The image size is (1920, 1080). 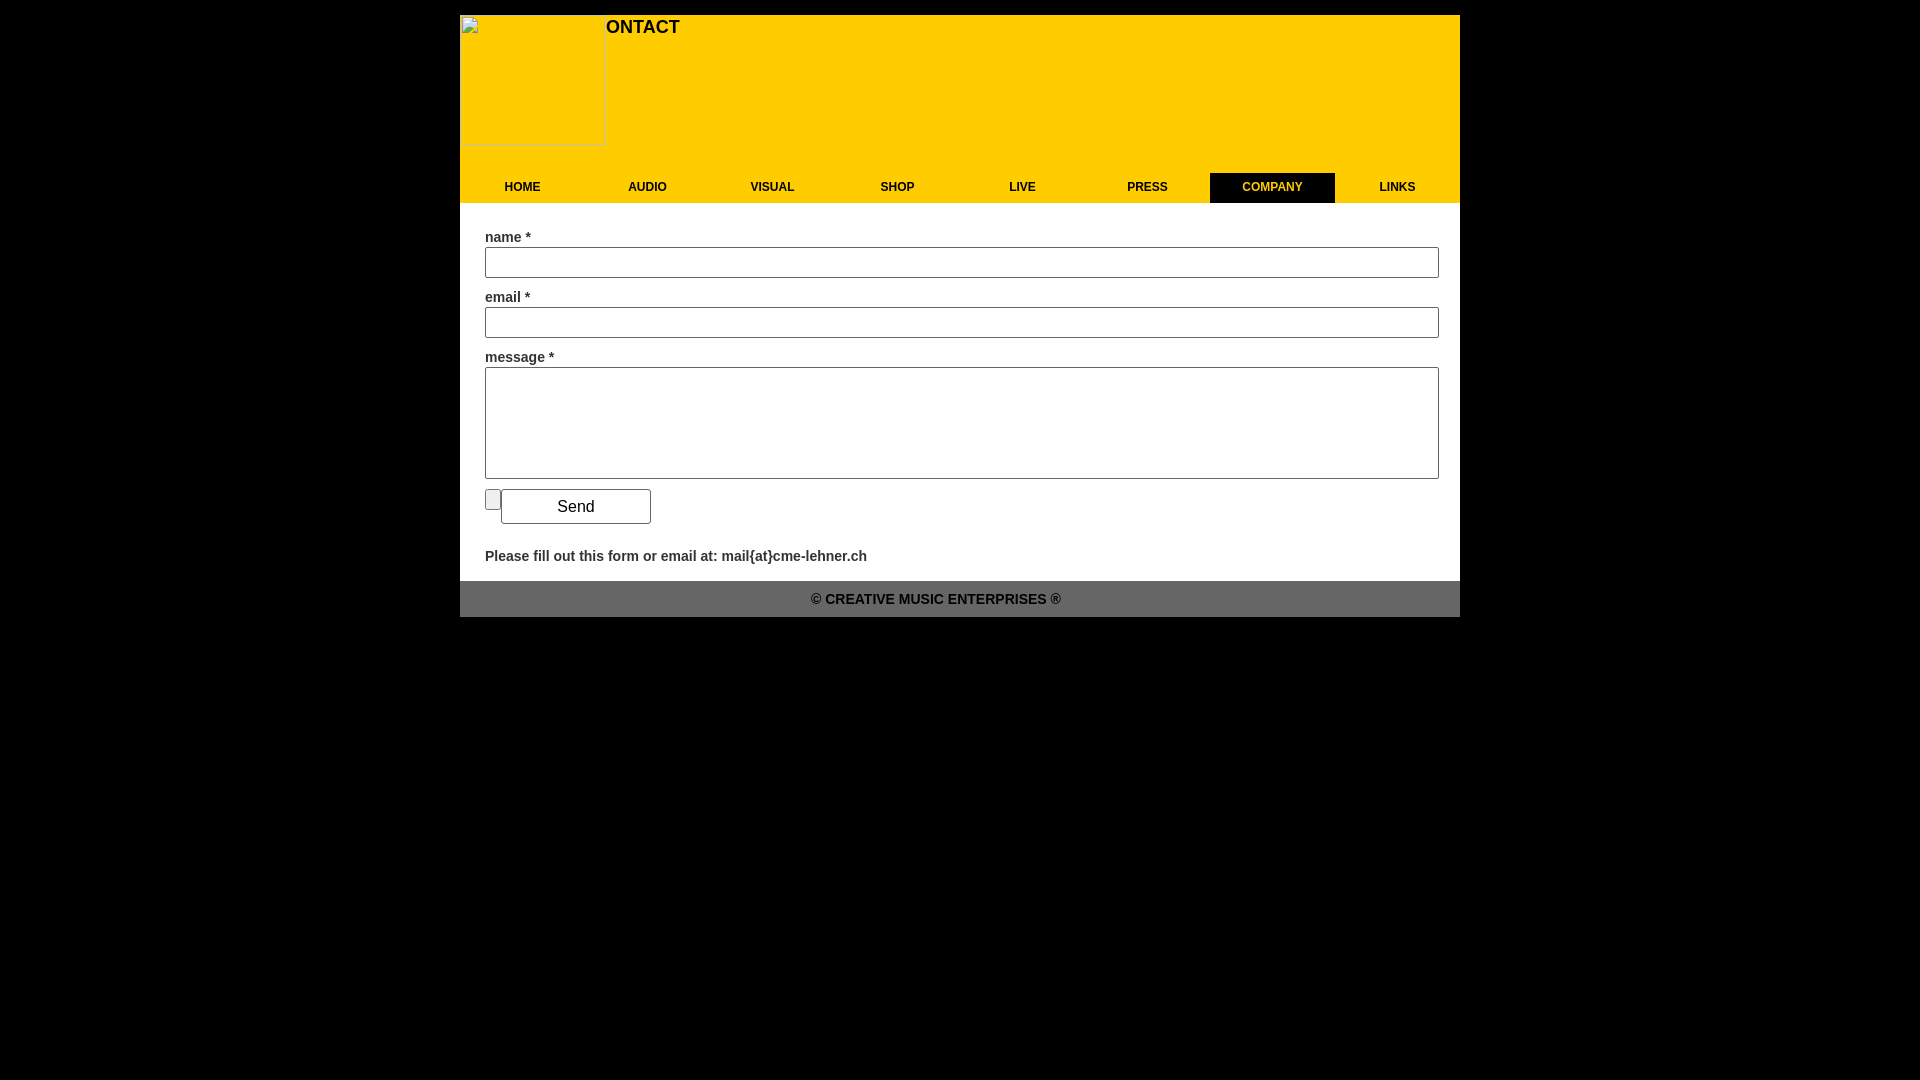 I want to click on AUDIO, so click(x=648, y=188).